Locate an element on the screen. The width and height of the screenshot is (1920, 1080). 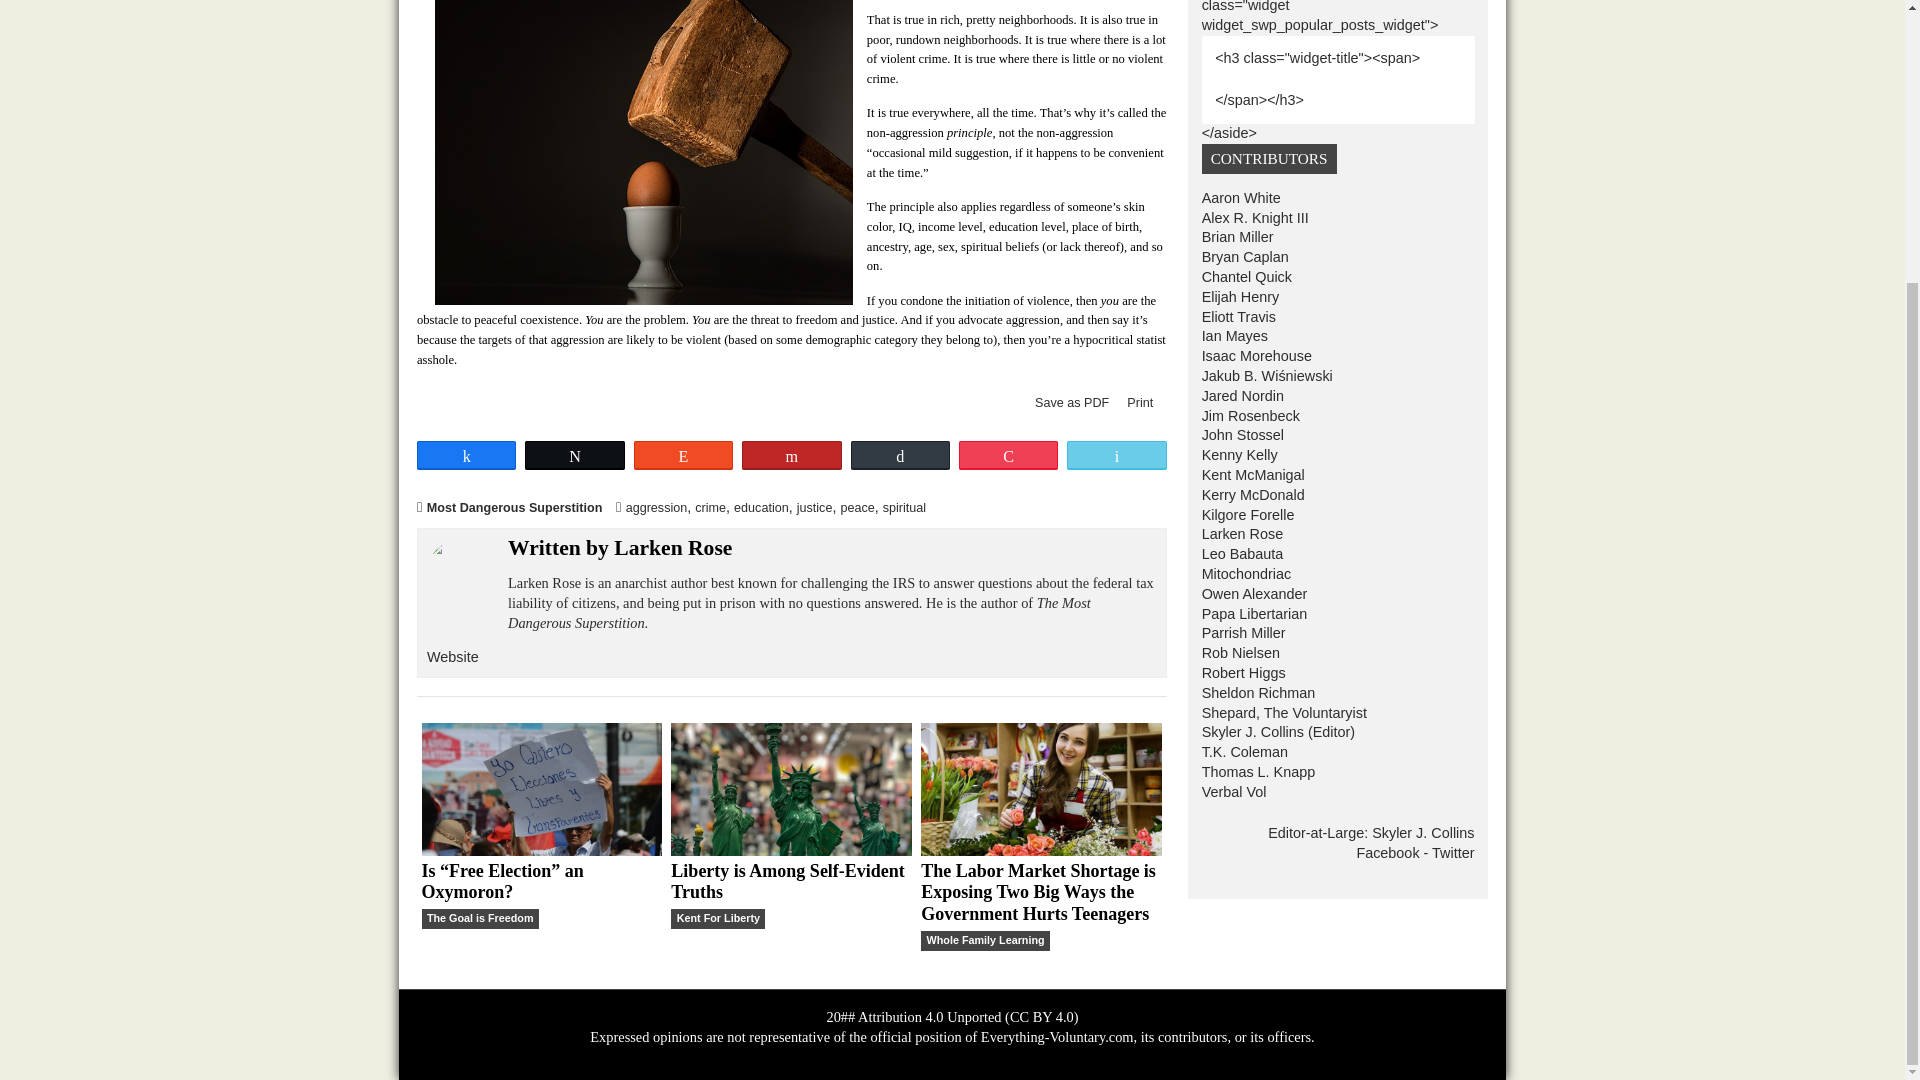
Posts by Chantel Quick is located at coordinates (1384, 348).